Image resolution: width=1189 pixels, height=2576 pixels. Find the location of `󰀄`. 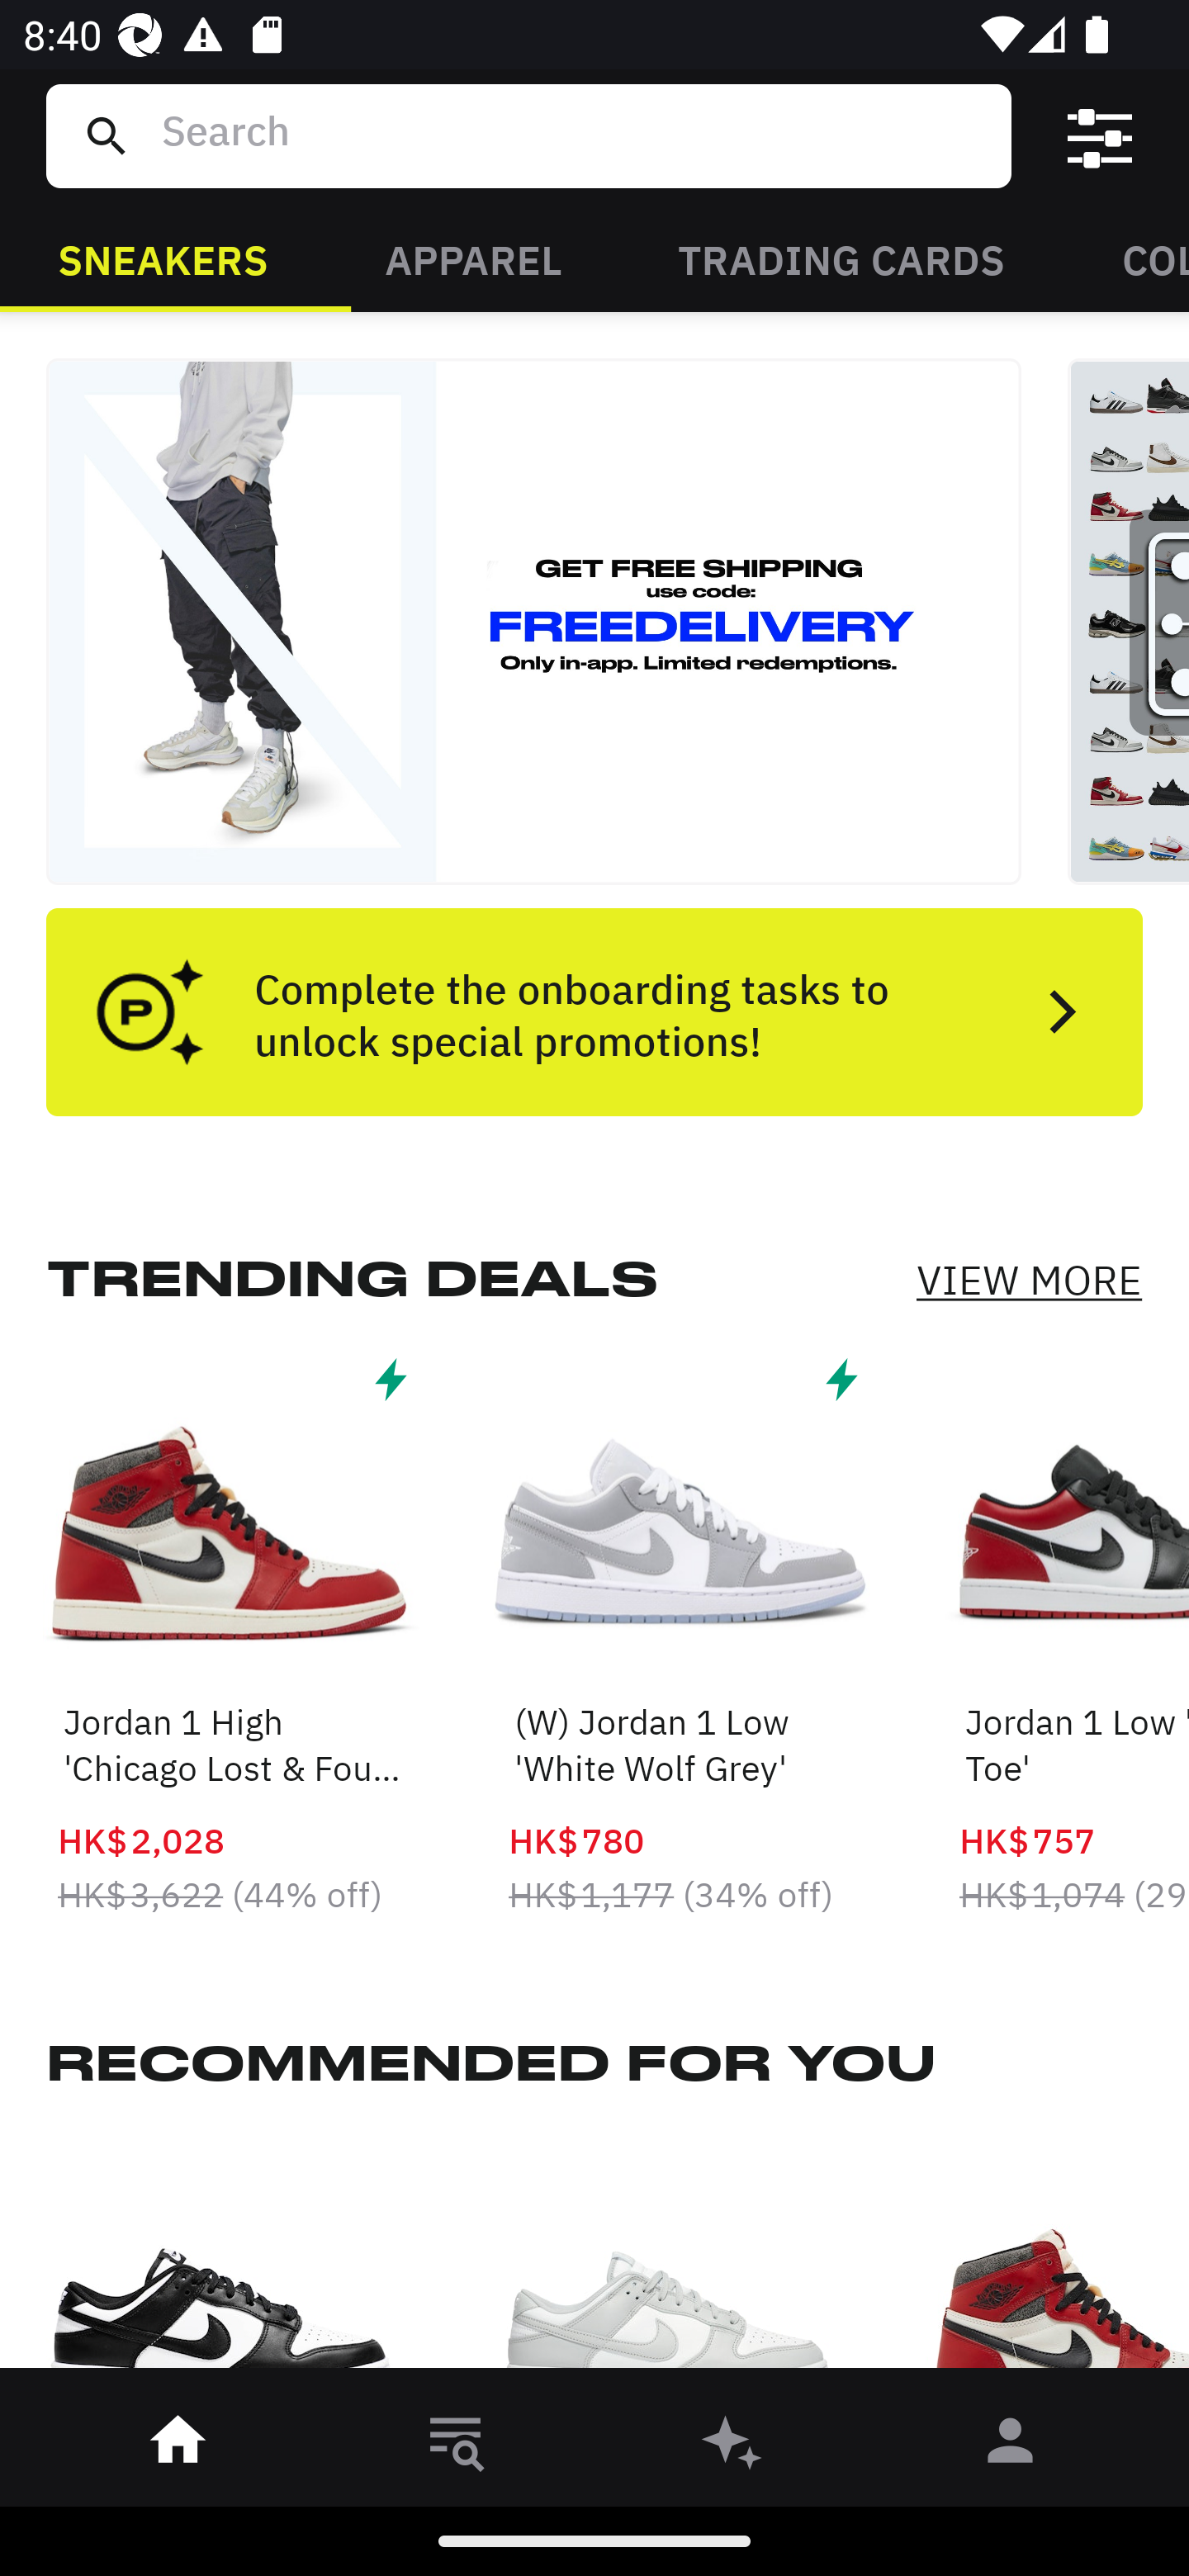

󰀄 is located at coordinates (1011, 2446).